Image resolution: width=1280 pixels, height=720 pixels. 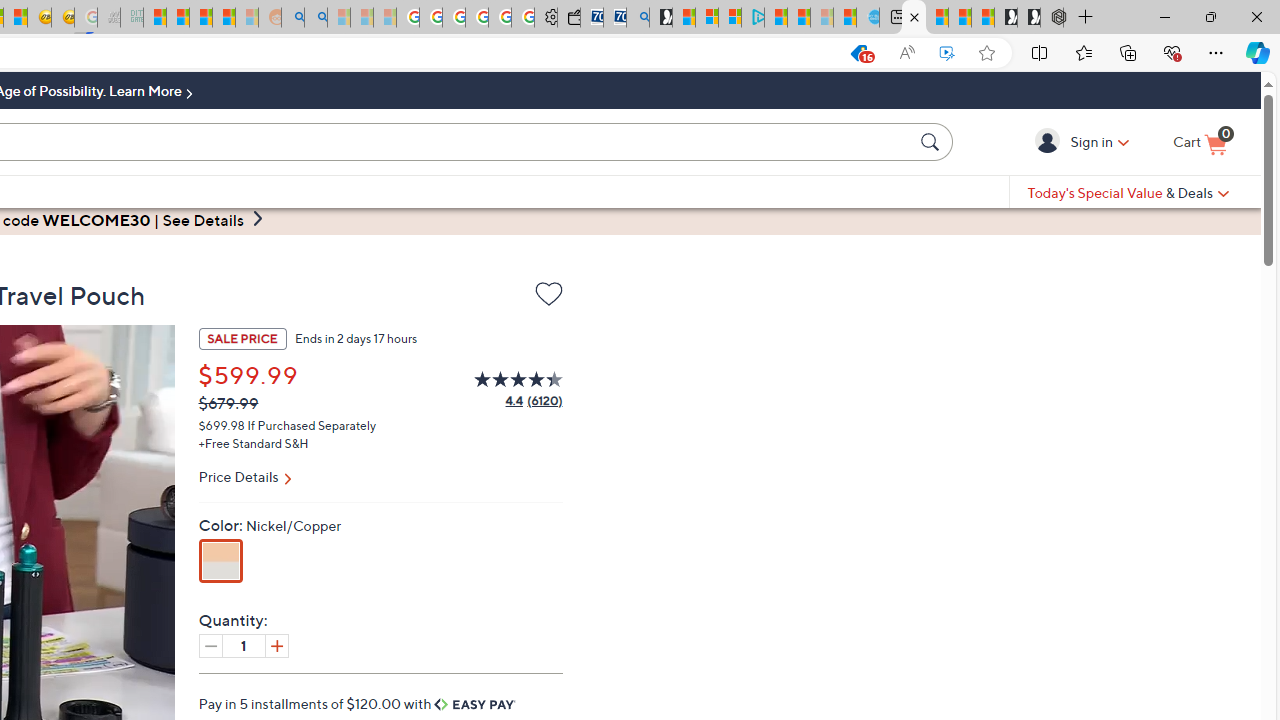 I want to click on Cheap Car Rentals - Save70.com, so click(x=614, y=18).